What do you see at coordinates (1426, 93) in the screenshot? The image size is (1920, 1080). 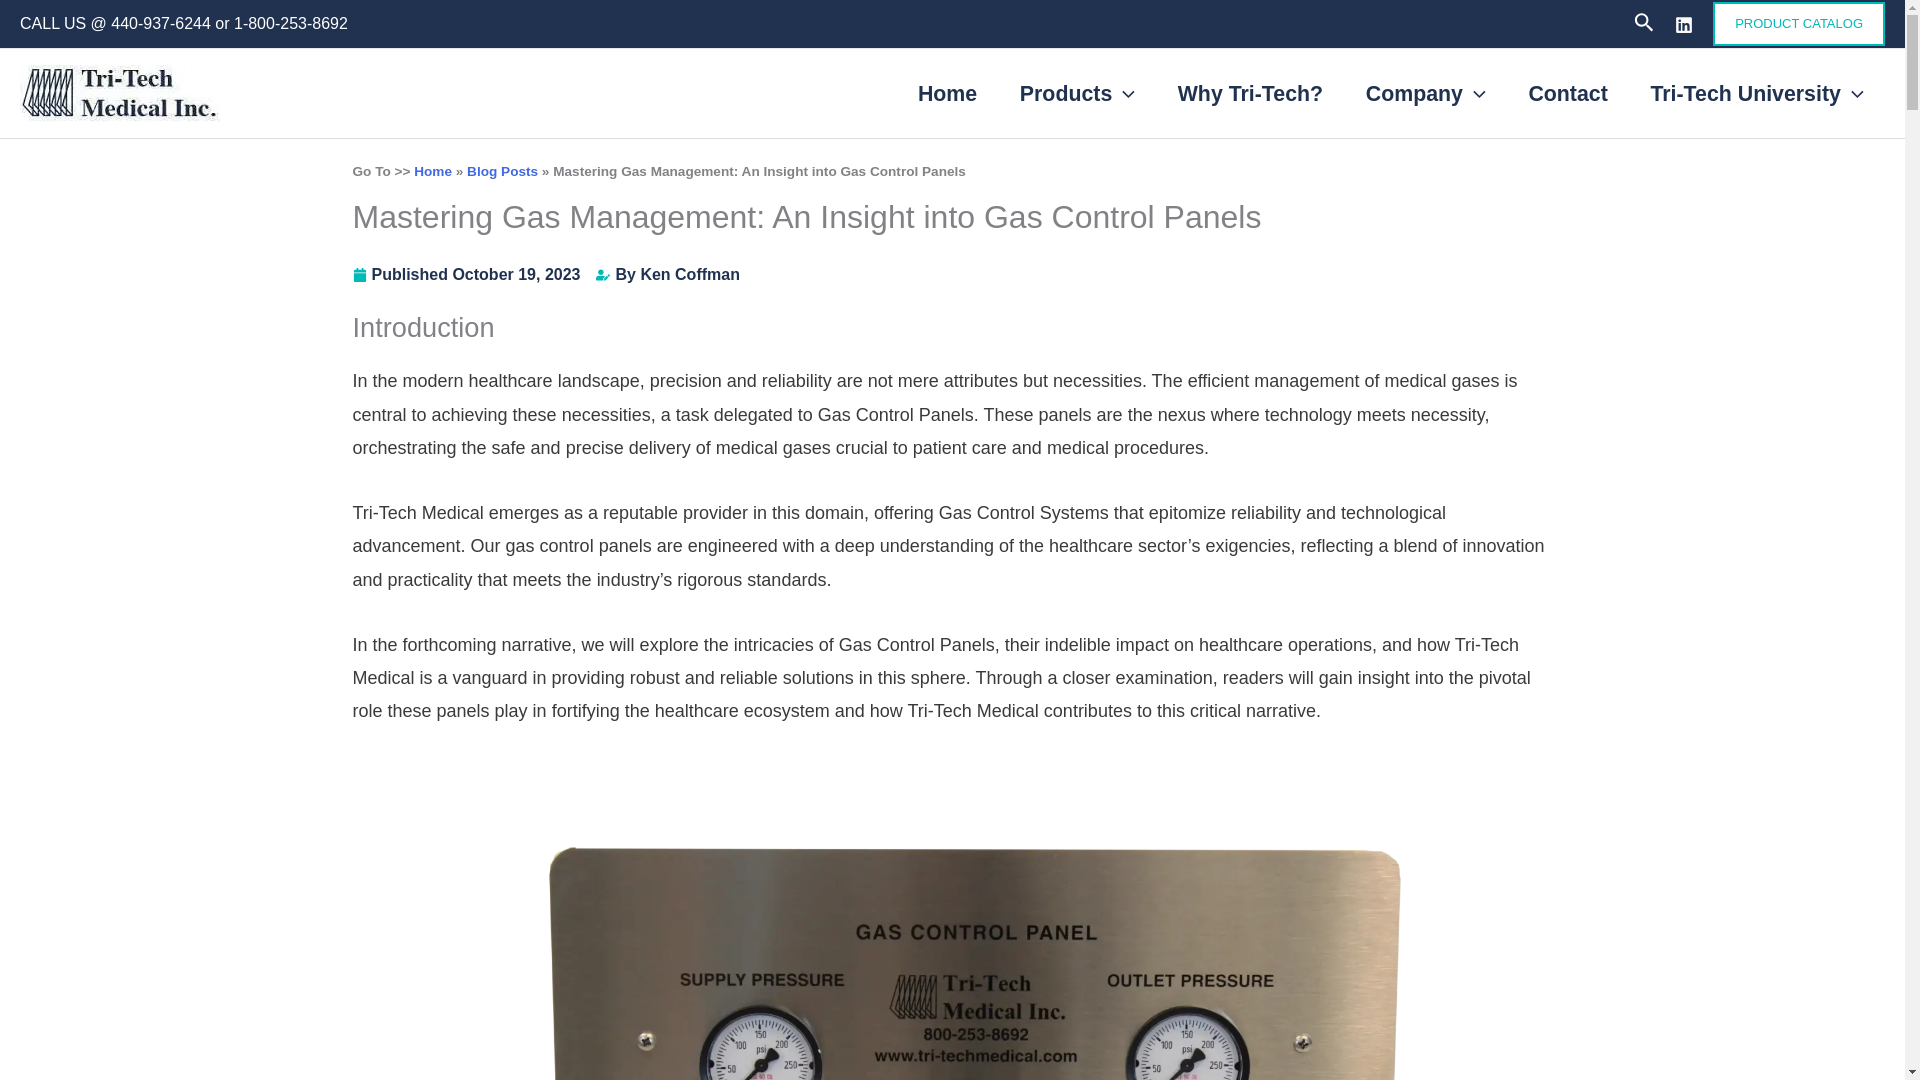 I see `Company` at bounding box center [1426, 93].